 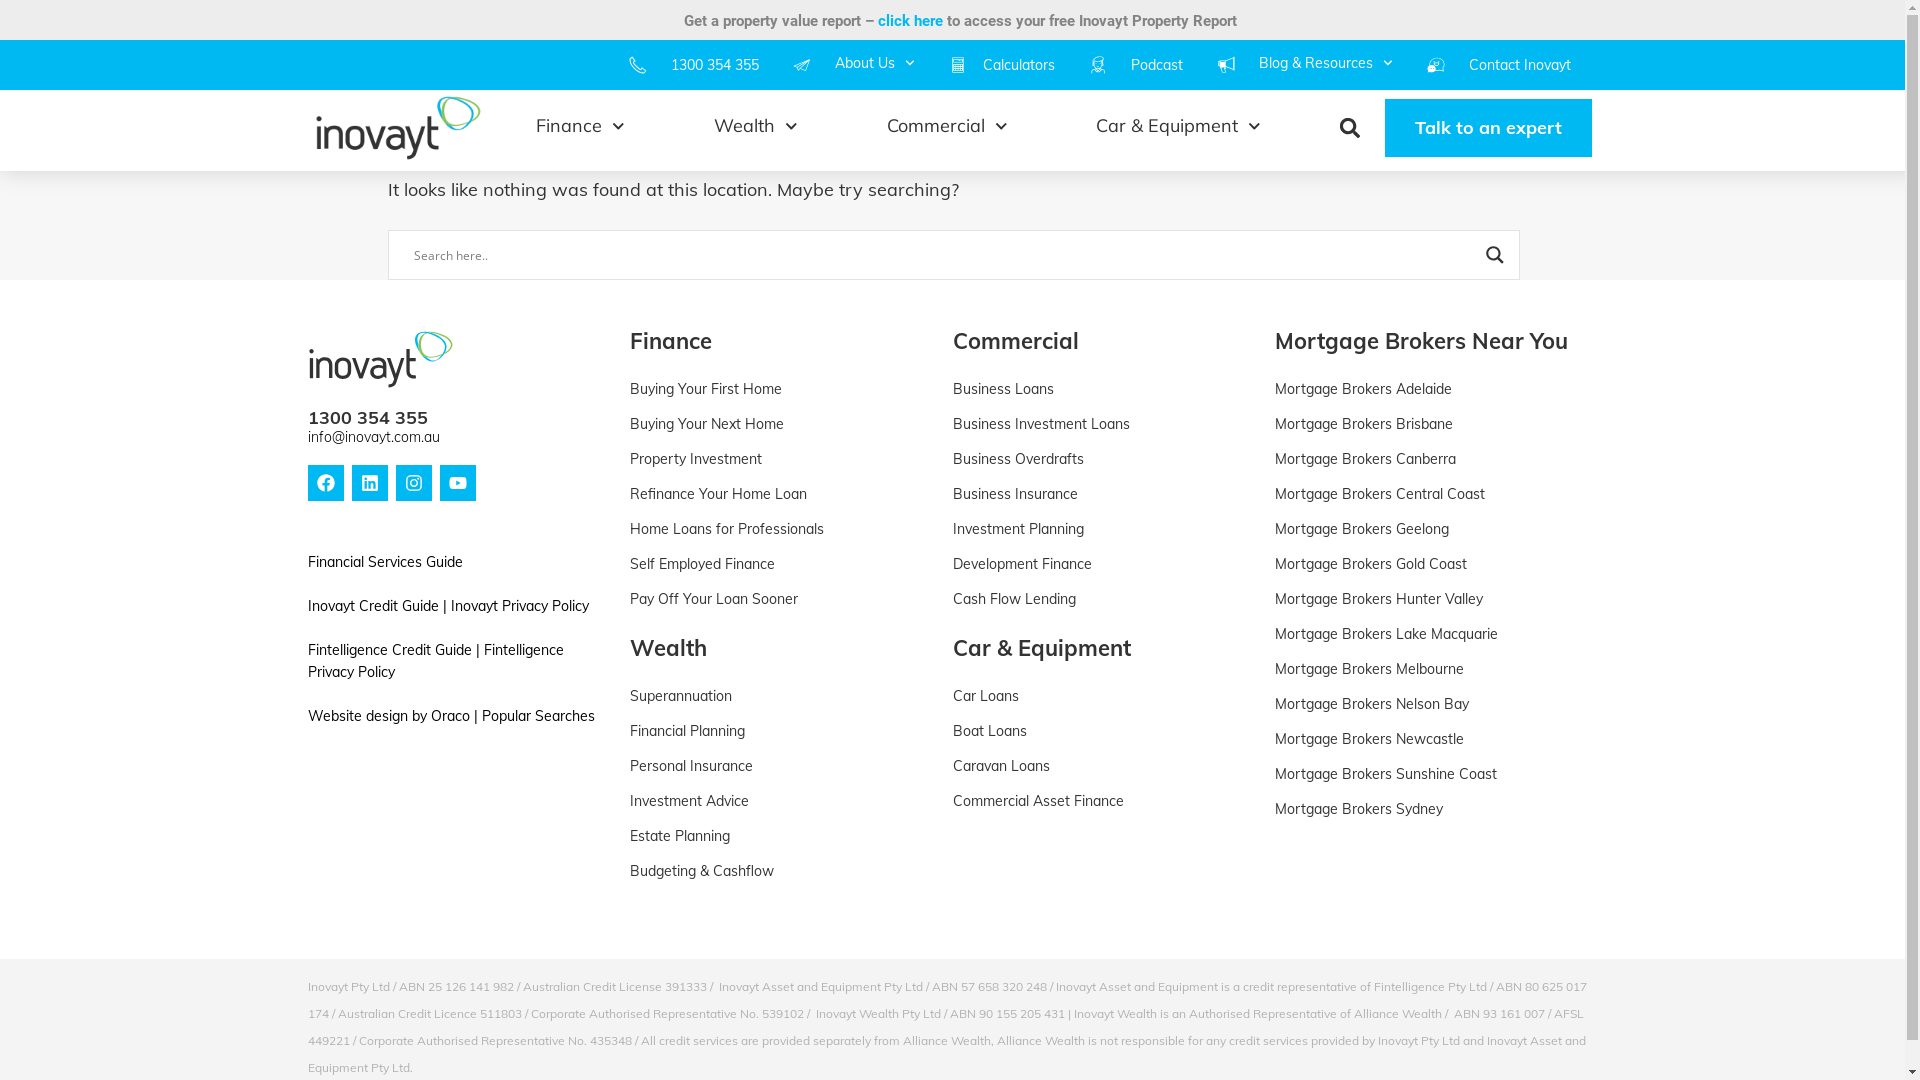 What do you see at coordinates (1157, 65) in the screenshot?
I see `Podcast` at bounding box center [1157, 65].